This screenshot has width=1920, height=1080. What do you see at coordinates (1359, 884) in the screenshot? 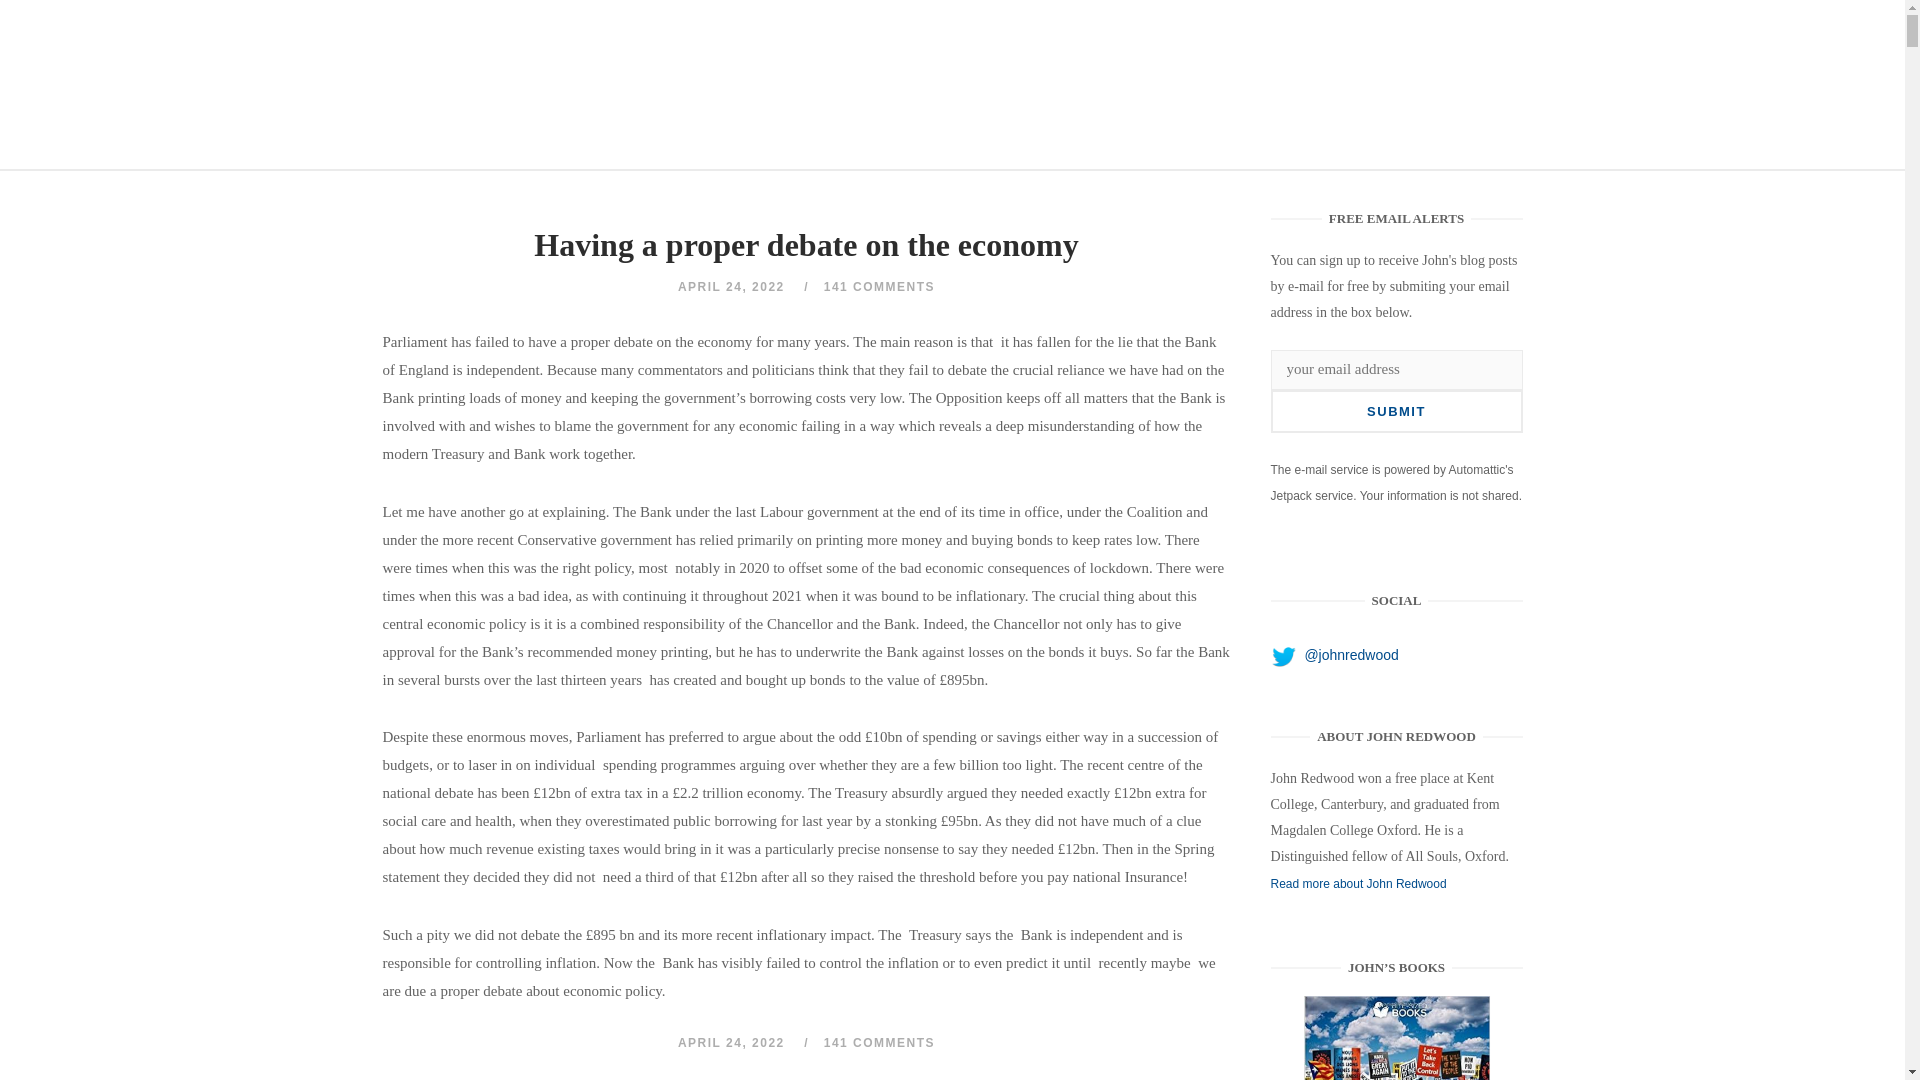
I see `Read more about John Redwood` at bounding box center [1359, 884].